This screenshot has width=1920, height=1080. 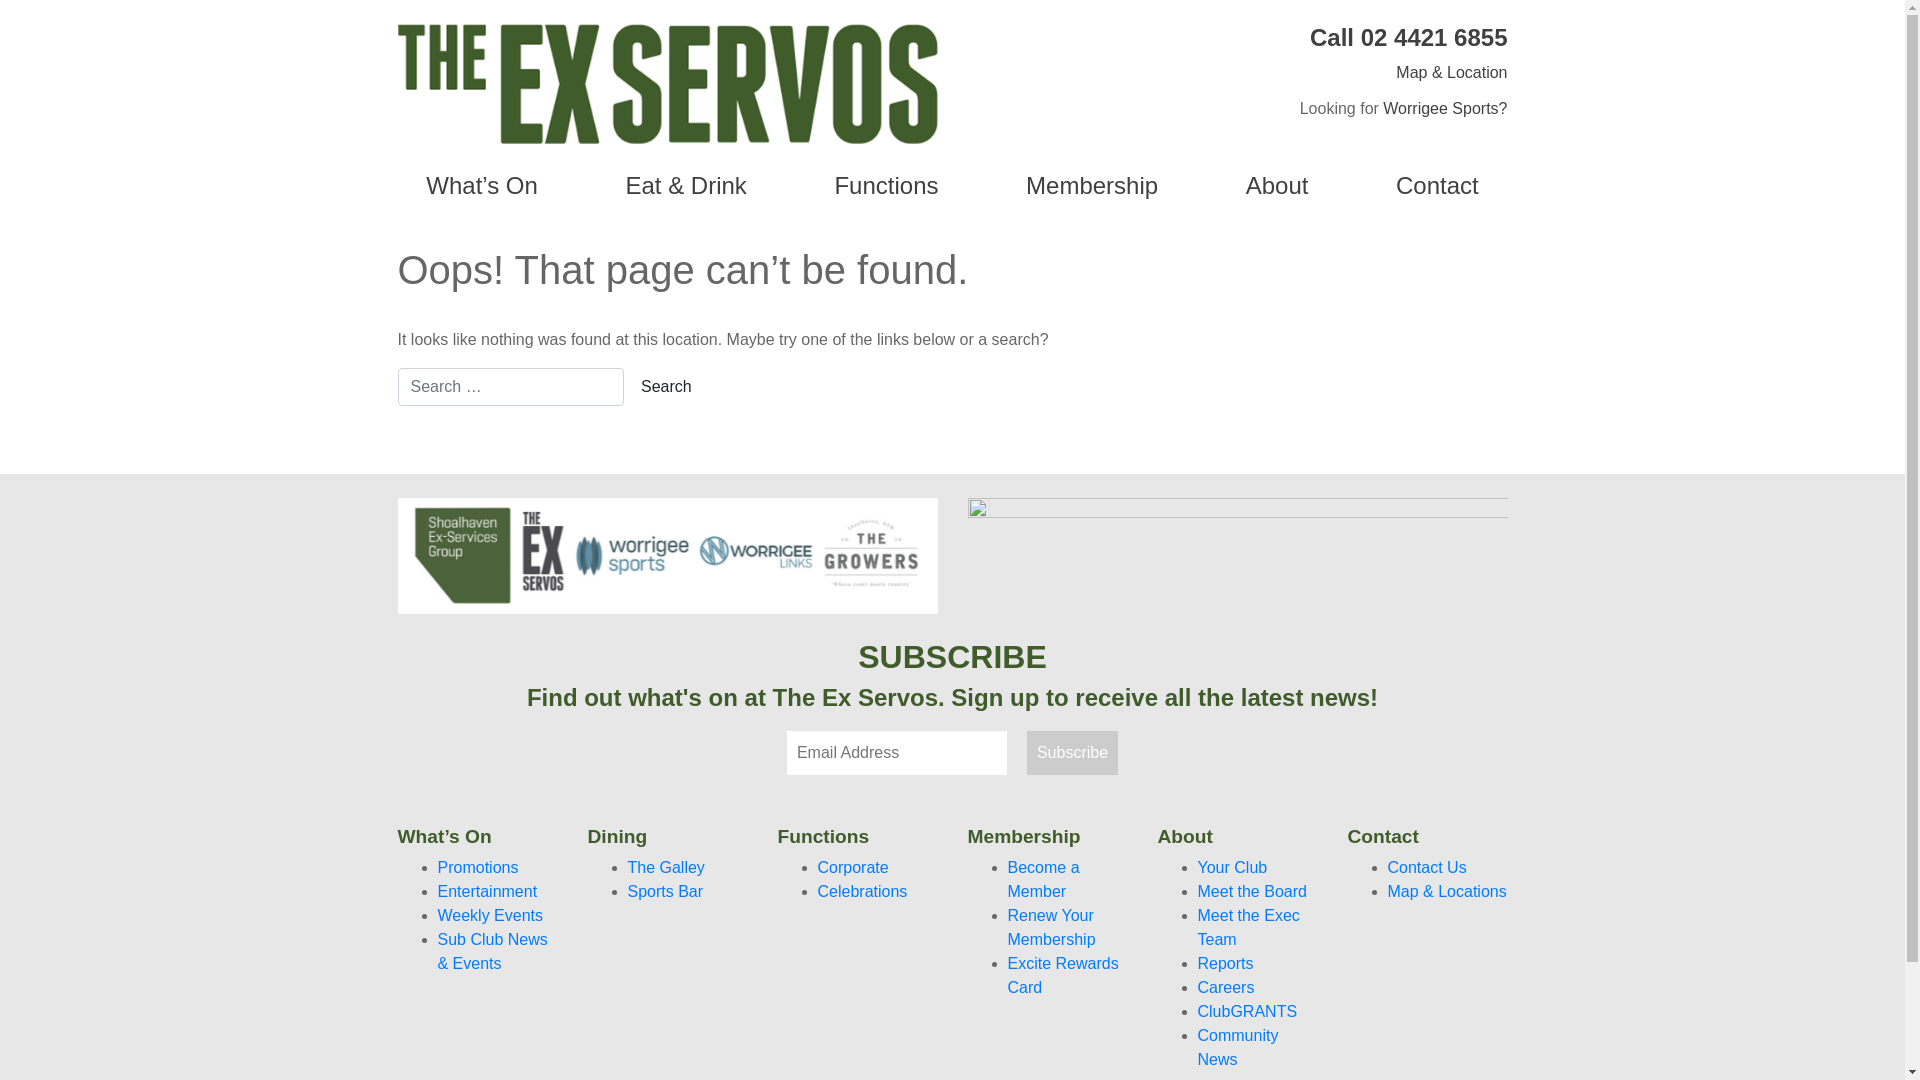 What do you see at coordinates (0, 0) in the screenshot?
I see `Skip to content` at bounding box center [0, 0].